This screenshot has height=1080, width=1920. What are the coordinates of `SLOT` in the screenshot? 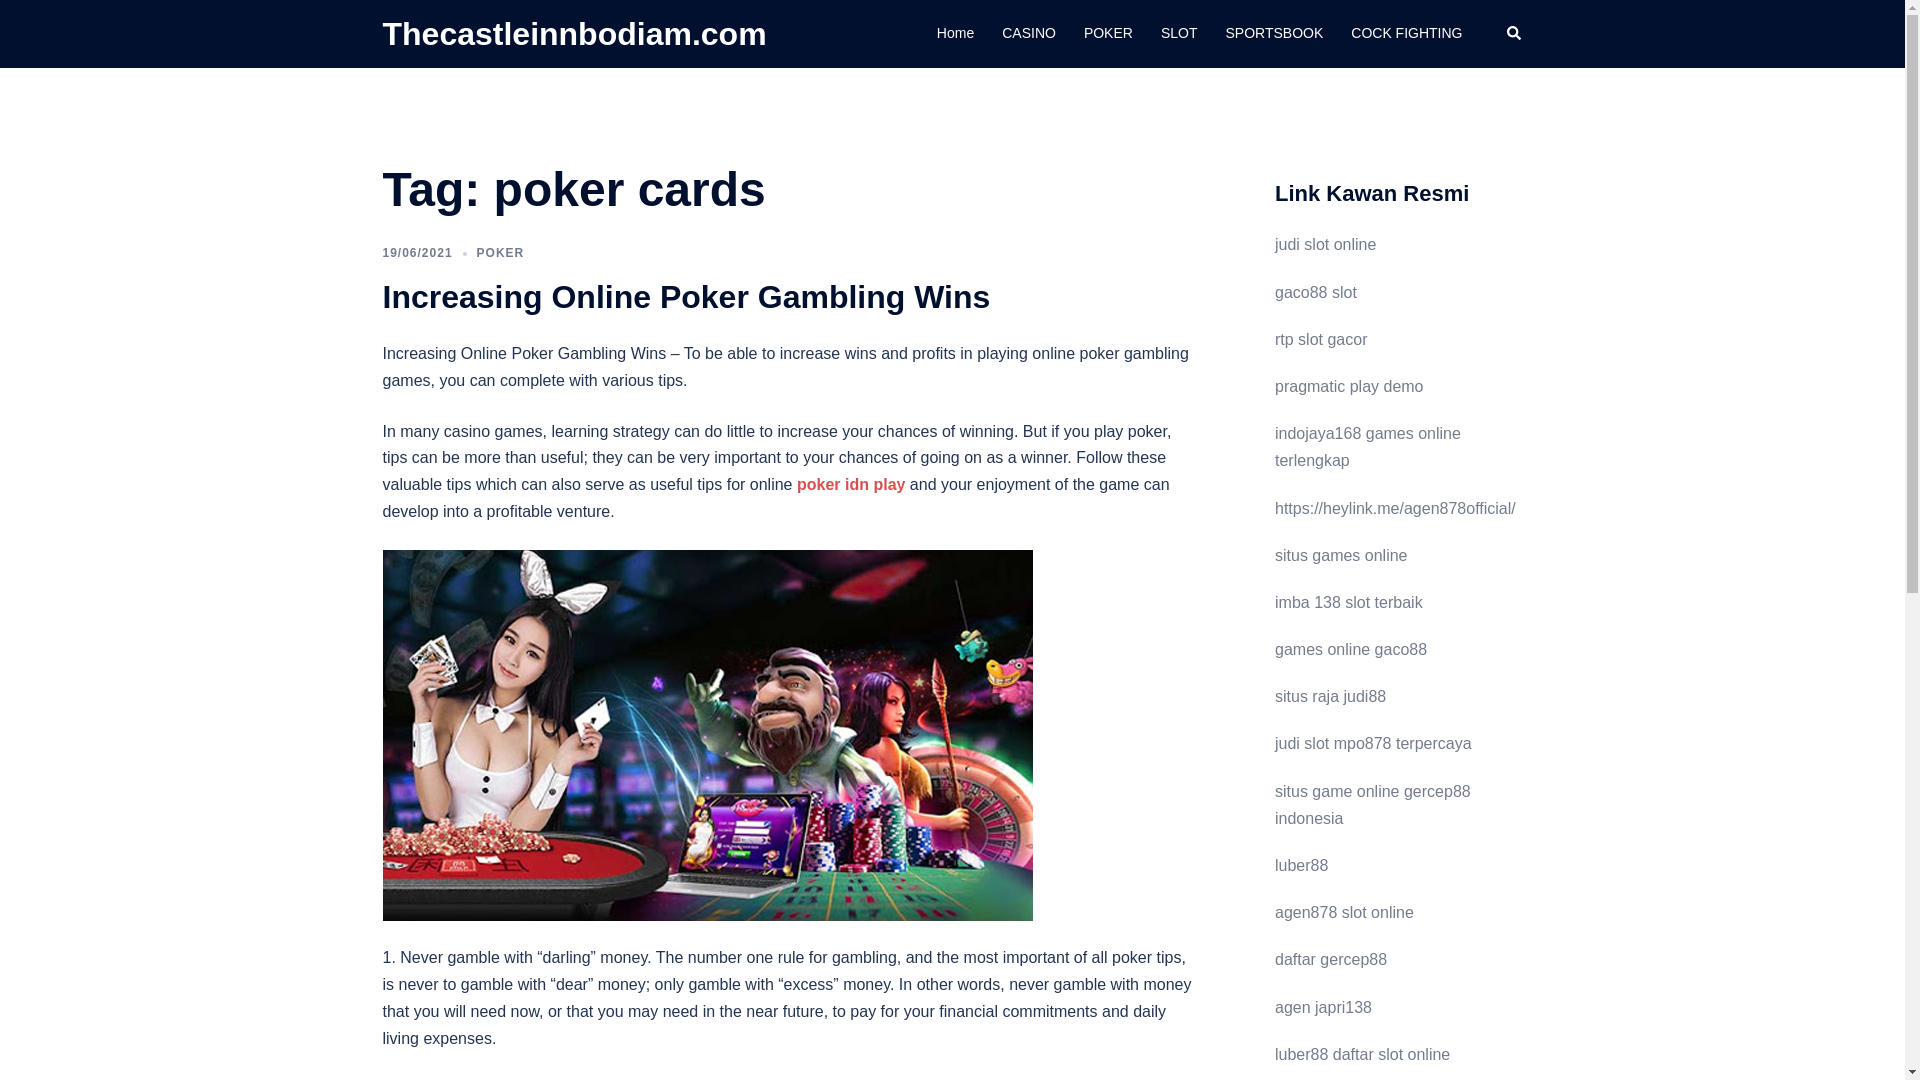 It's located at (1180, 34).